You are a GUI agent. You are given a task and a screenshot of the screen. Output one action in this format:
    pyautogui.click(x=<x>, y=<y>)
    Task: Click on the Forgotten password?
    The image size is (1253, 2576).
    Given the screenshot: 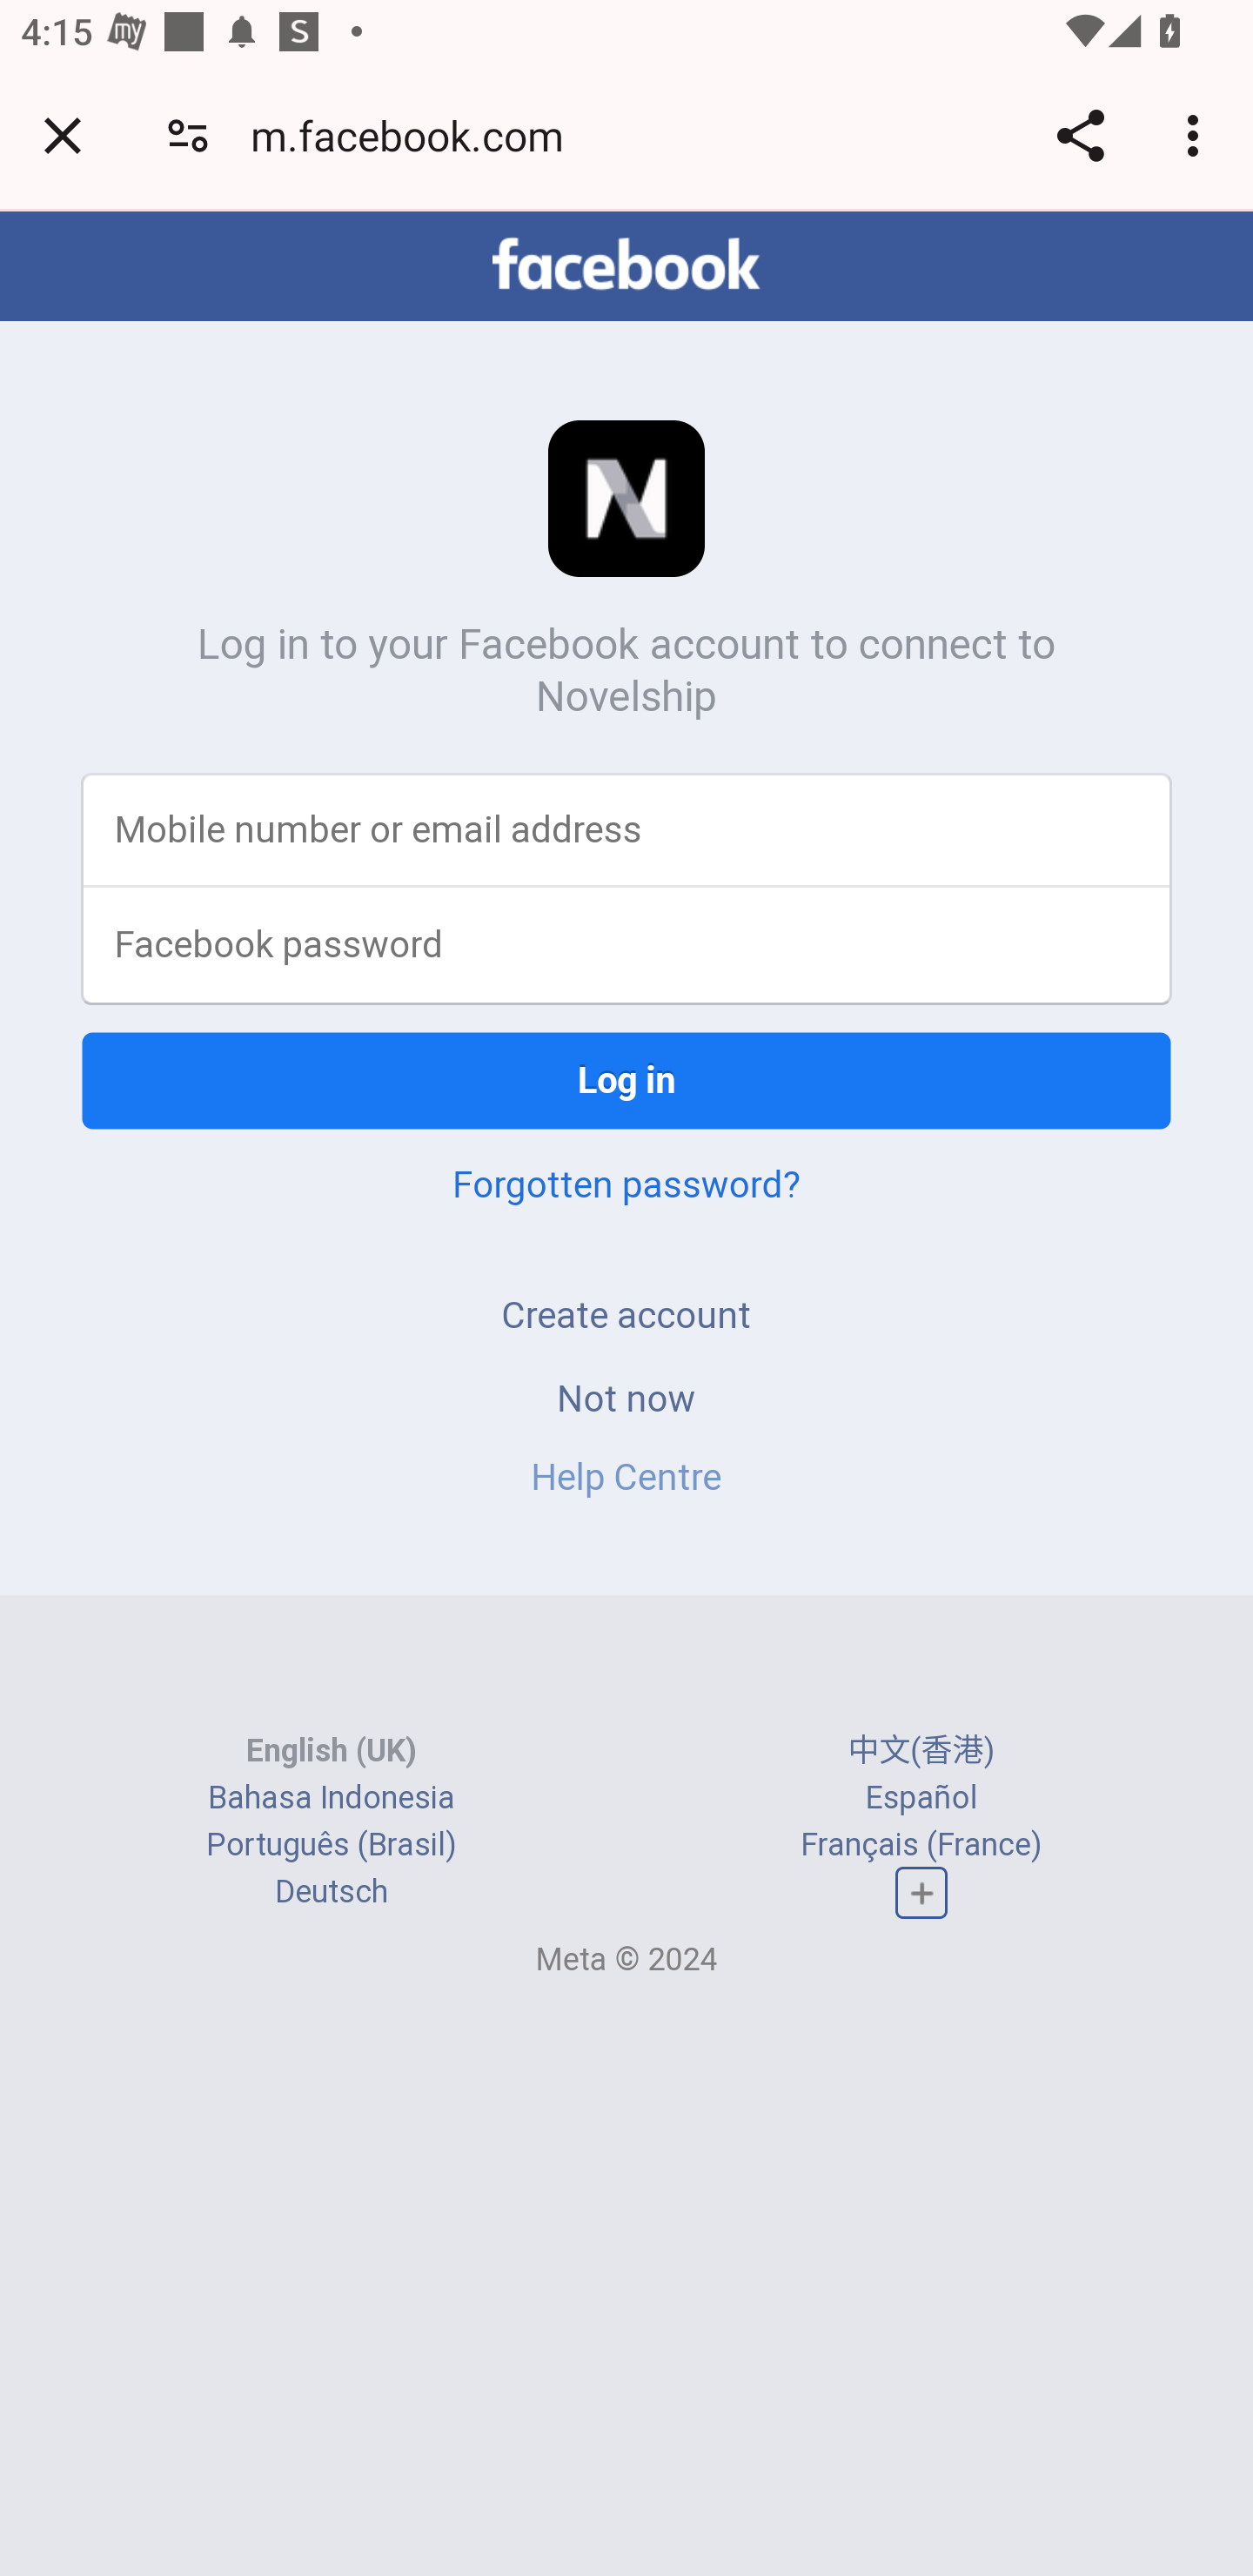 What is the action you would take?
    pyautogui.click(x=626, y=1184)
    